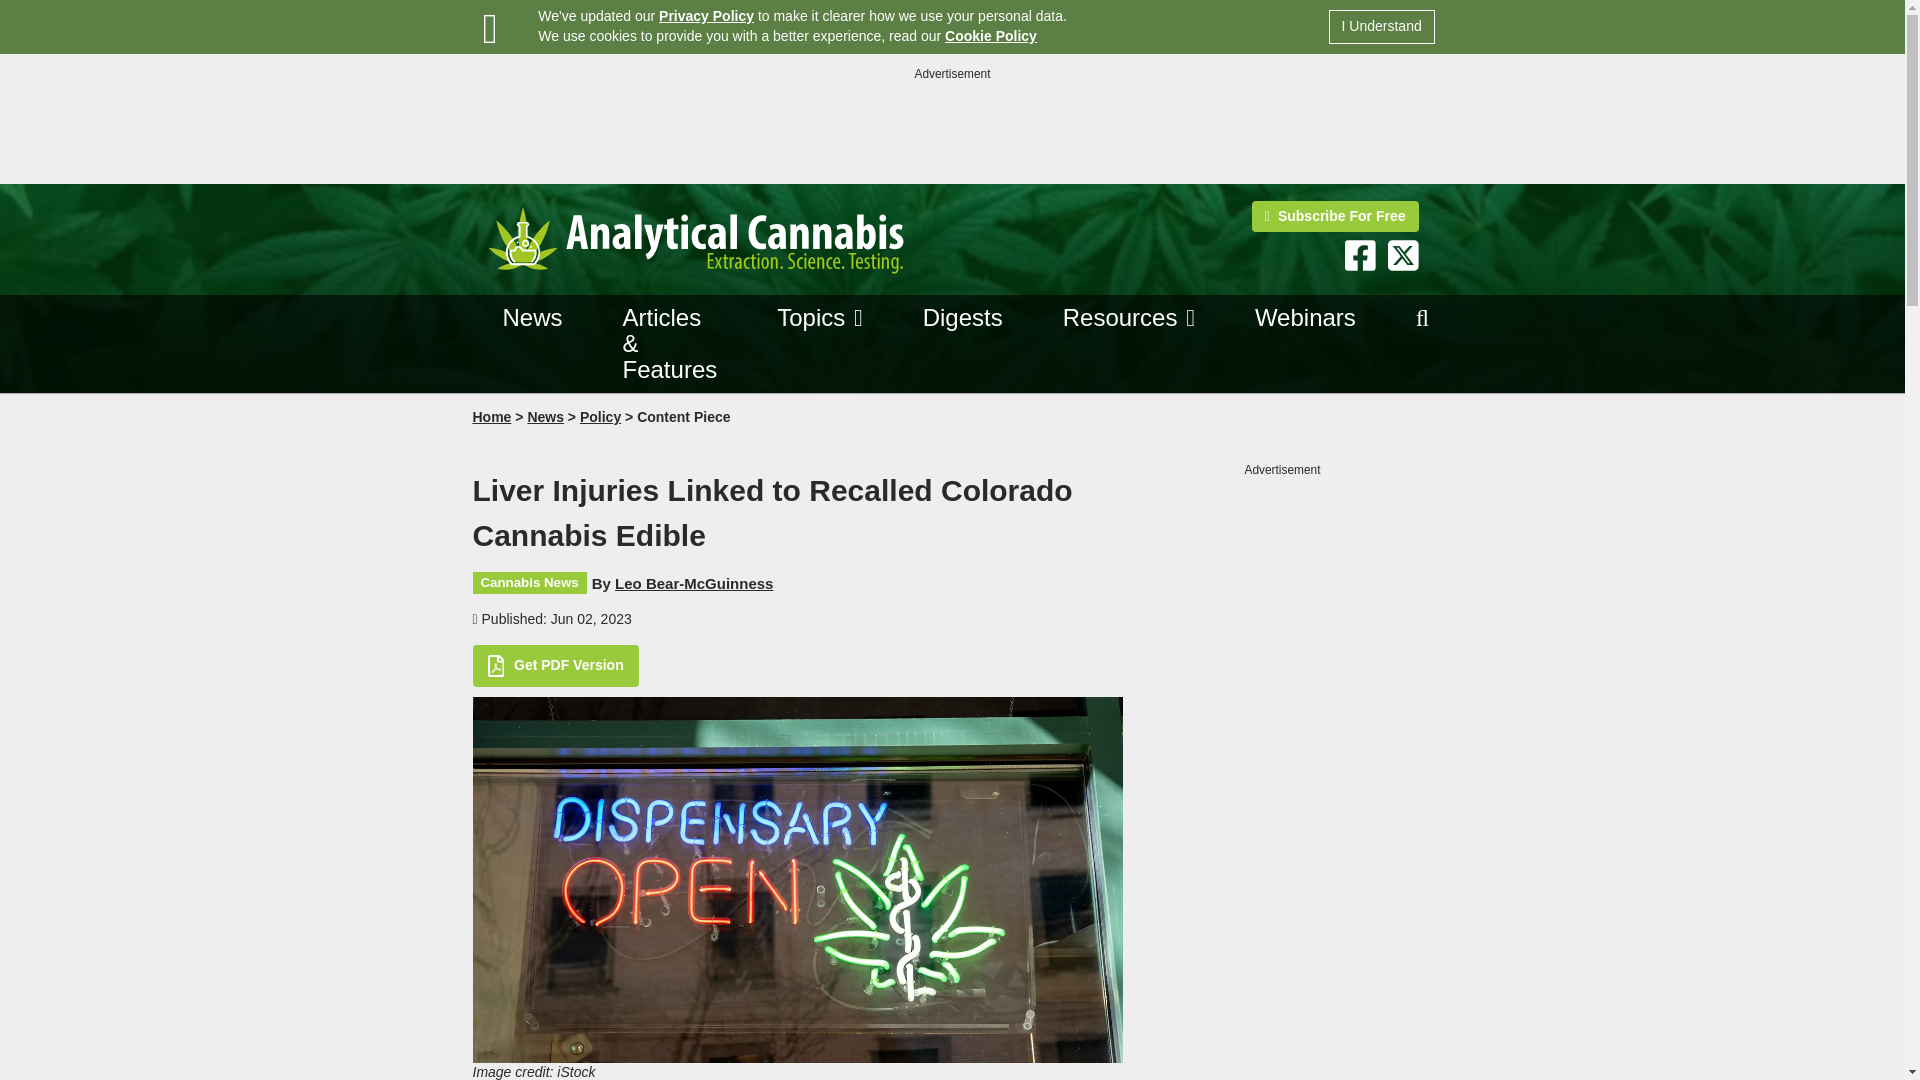  Describe the element at coordinates (990, 36) in the screenshot. I see `Cookie Policy` at that location.